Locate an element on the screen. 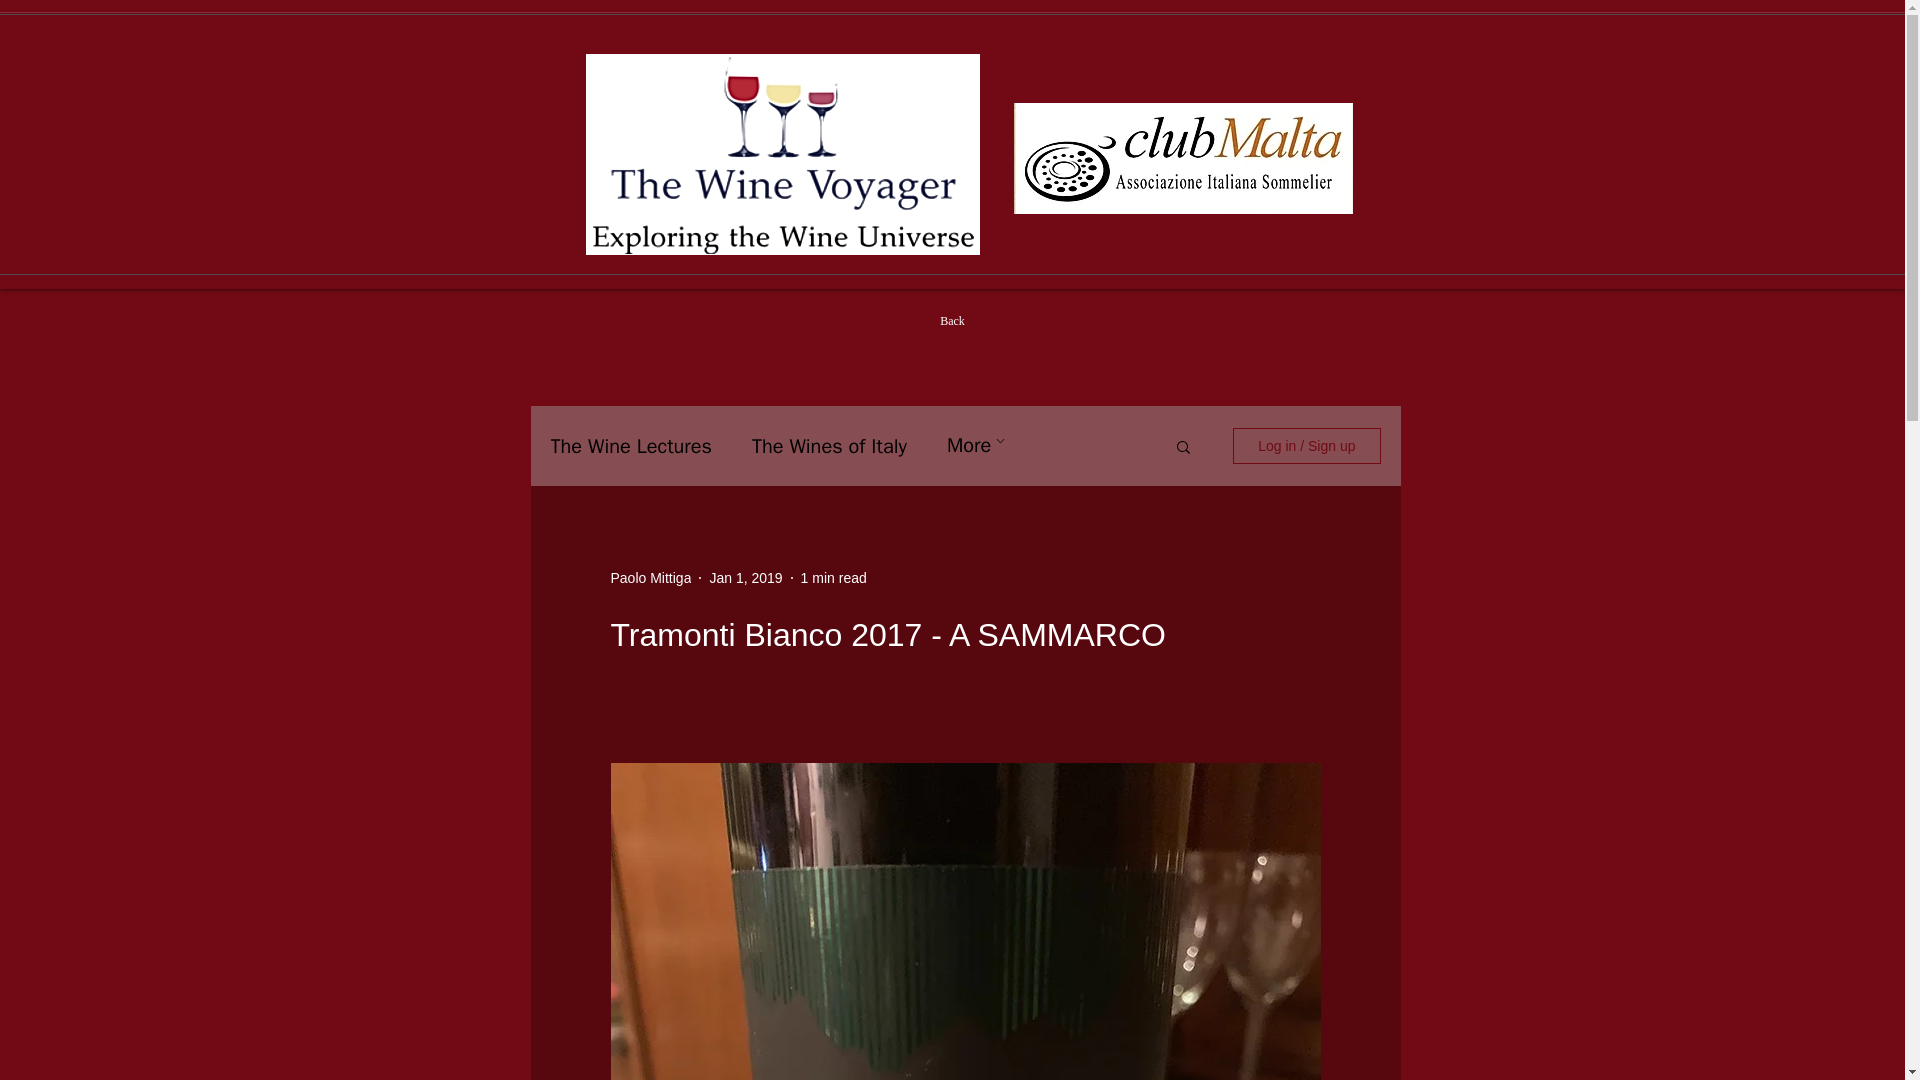 The height and width of the screenshot is (1080, 1920). 1 min read is located at coordinates (834, 578).